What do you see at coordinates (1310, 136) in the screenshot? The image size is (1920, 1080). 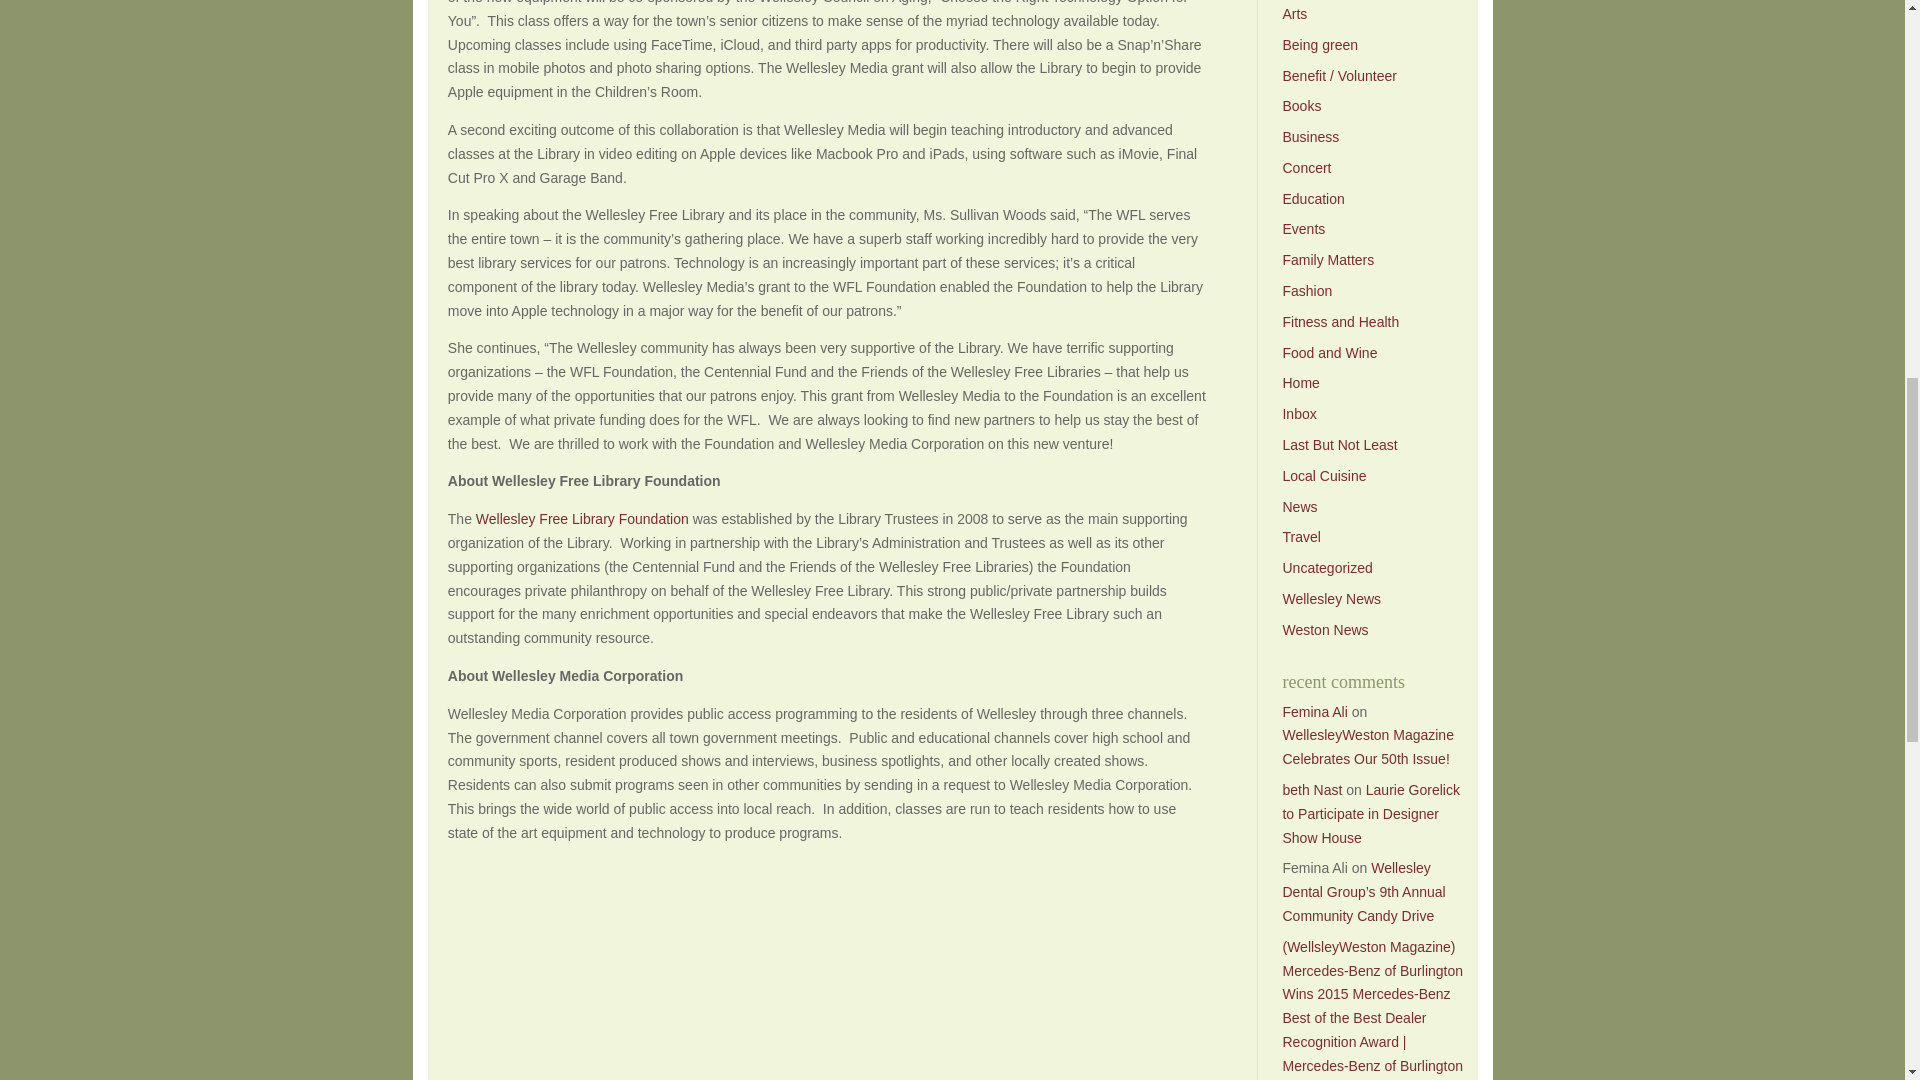 I see `Business` at bounding box center [1310, 136].